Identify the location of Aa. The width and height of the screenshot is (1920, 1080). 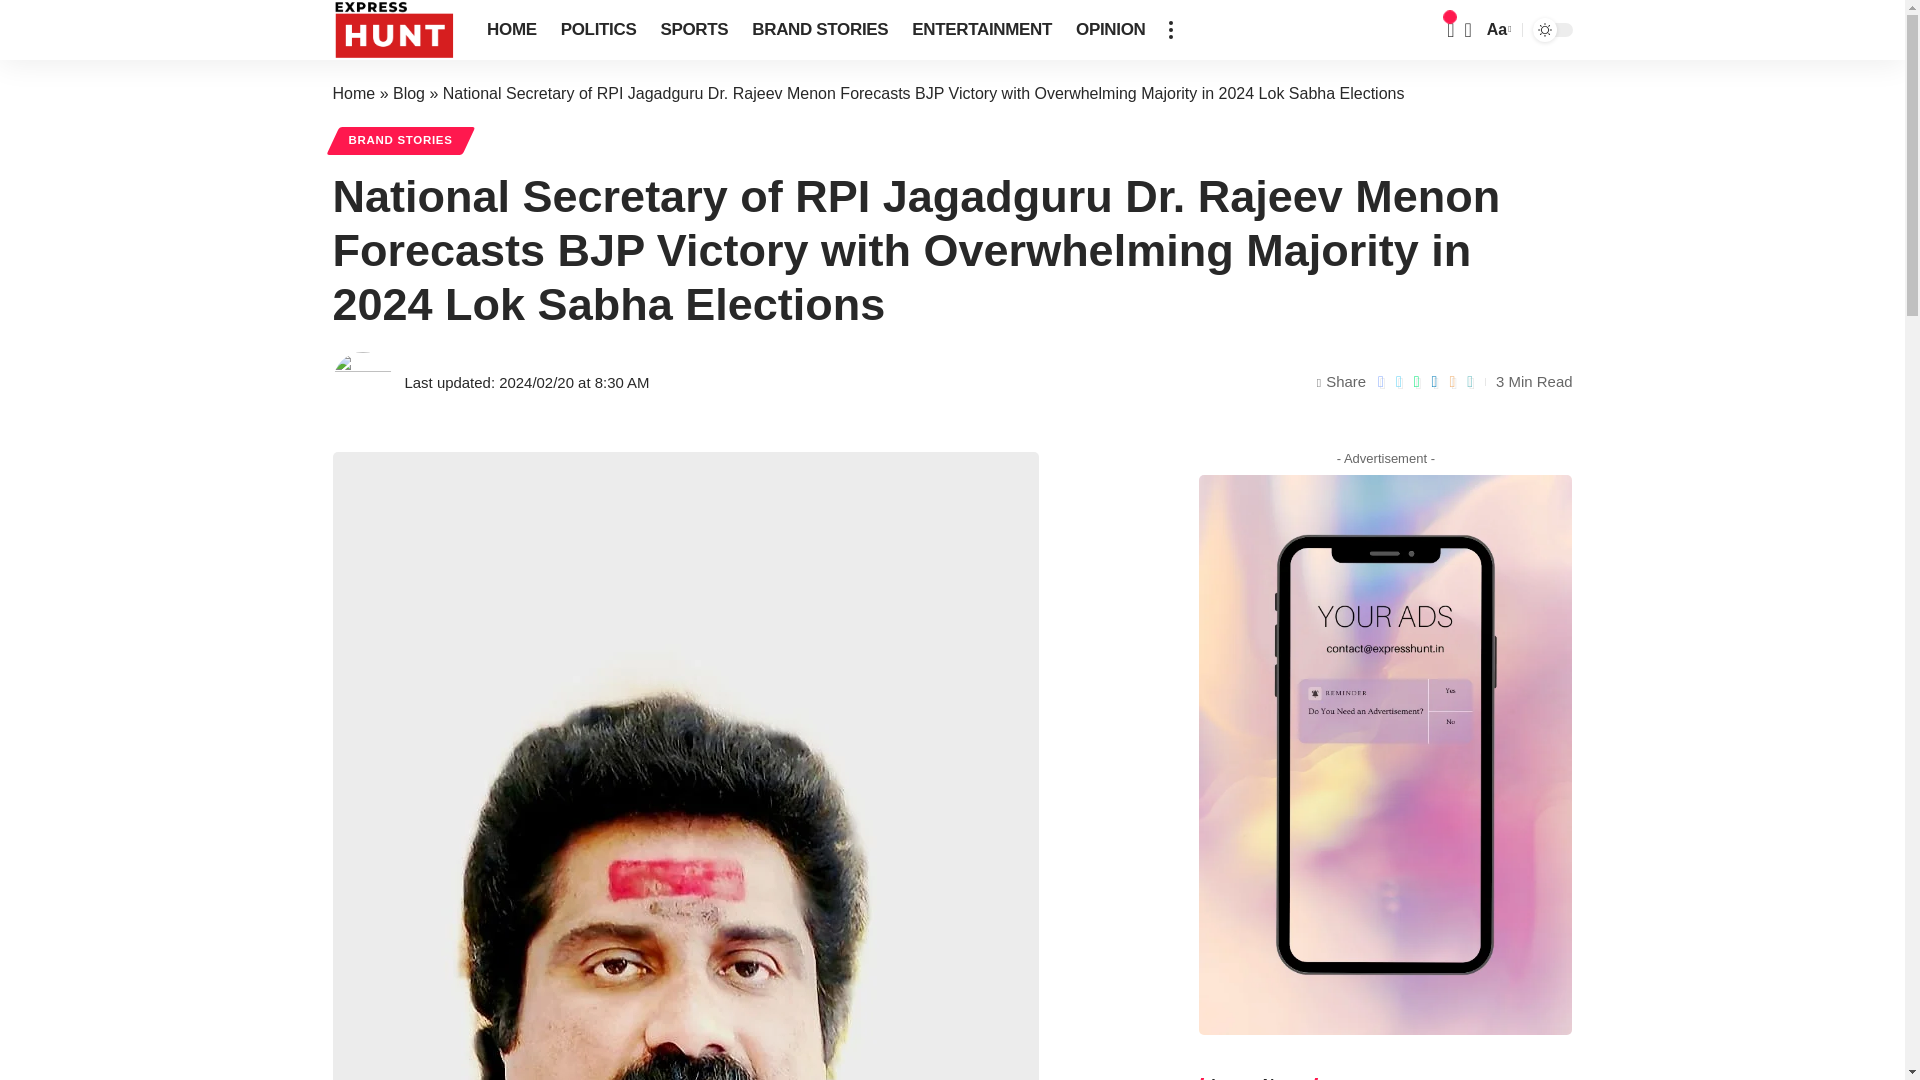
(1497, 30).